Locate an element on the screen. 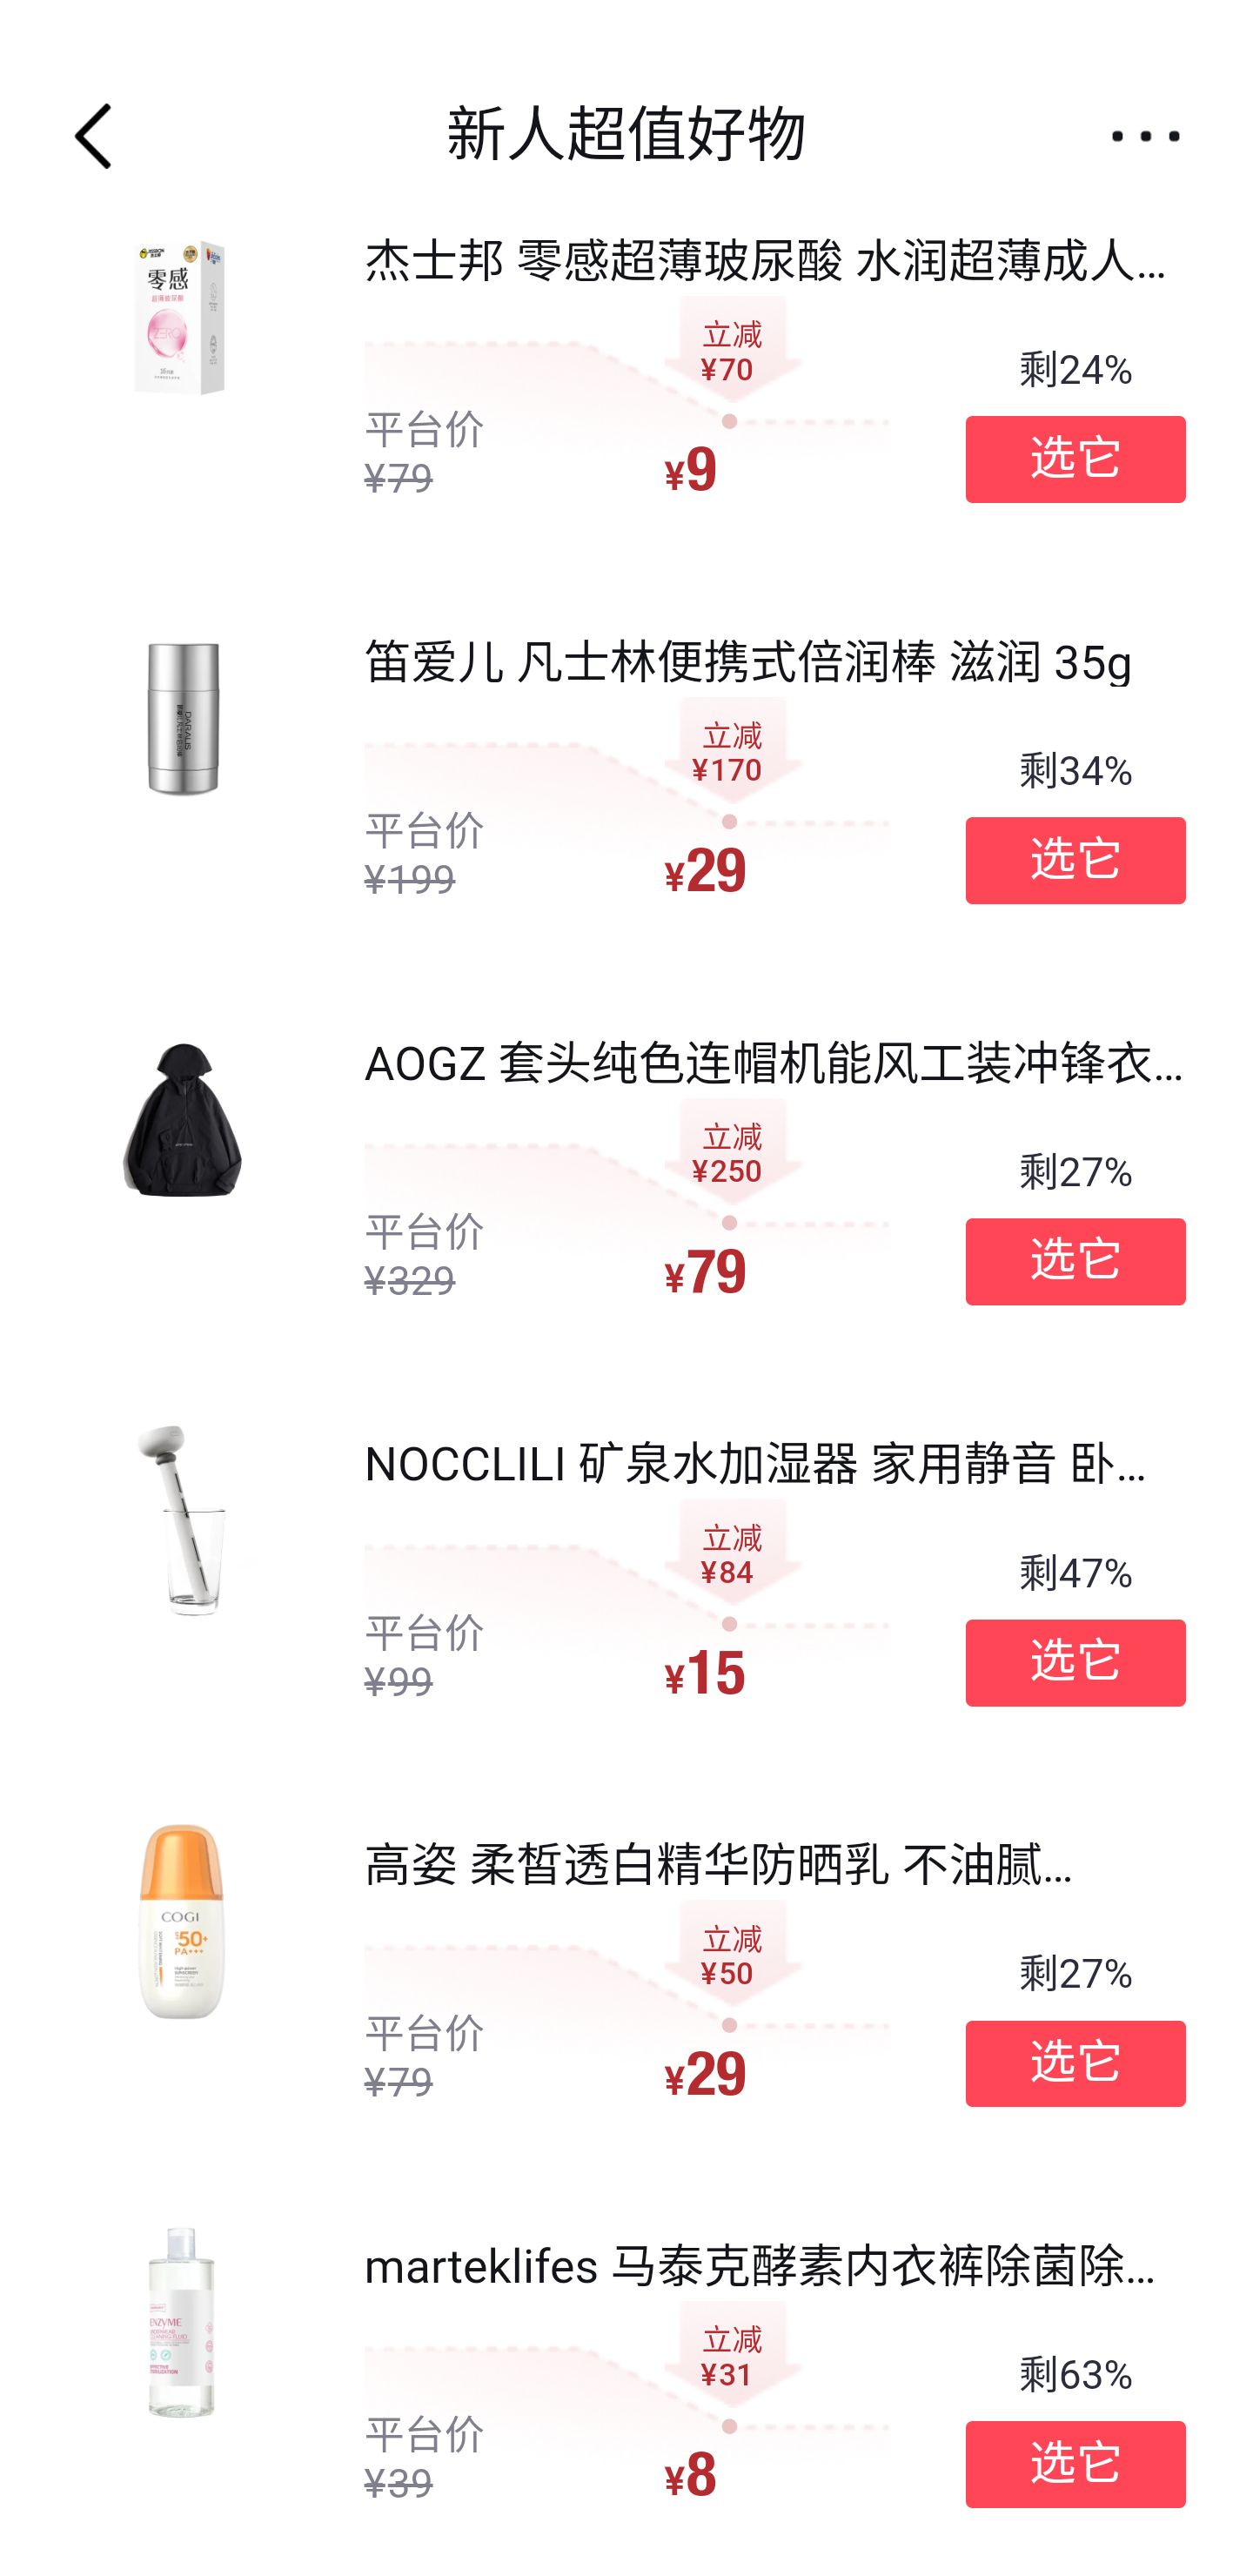 The height and width of the screenshot is (2576, 1253). 选它 is located at coordinates (1075, 1662).